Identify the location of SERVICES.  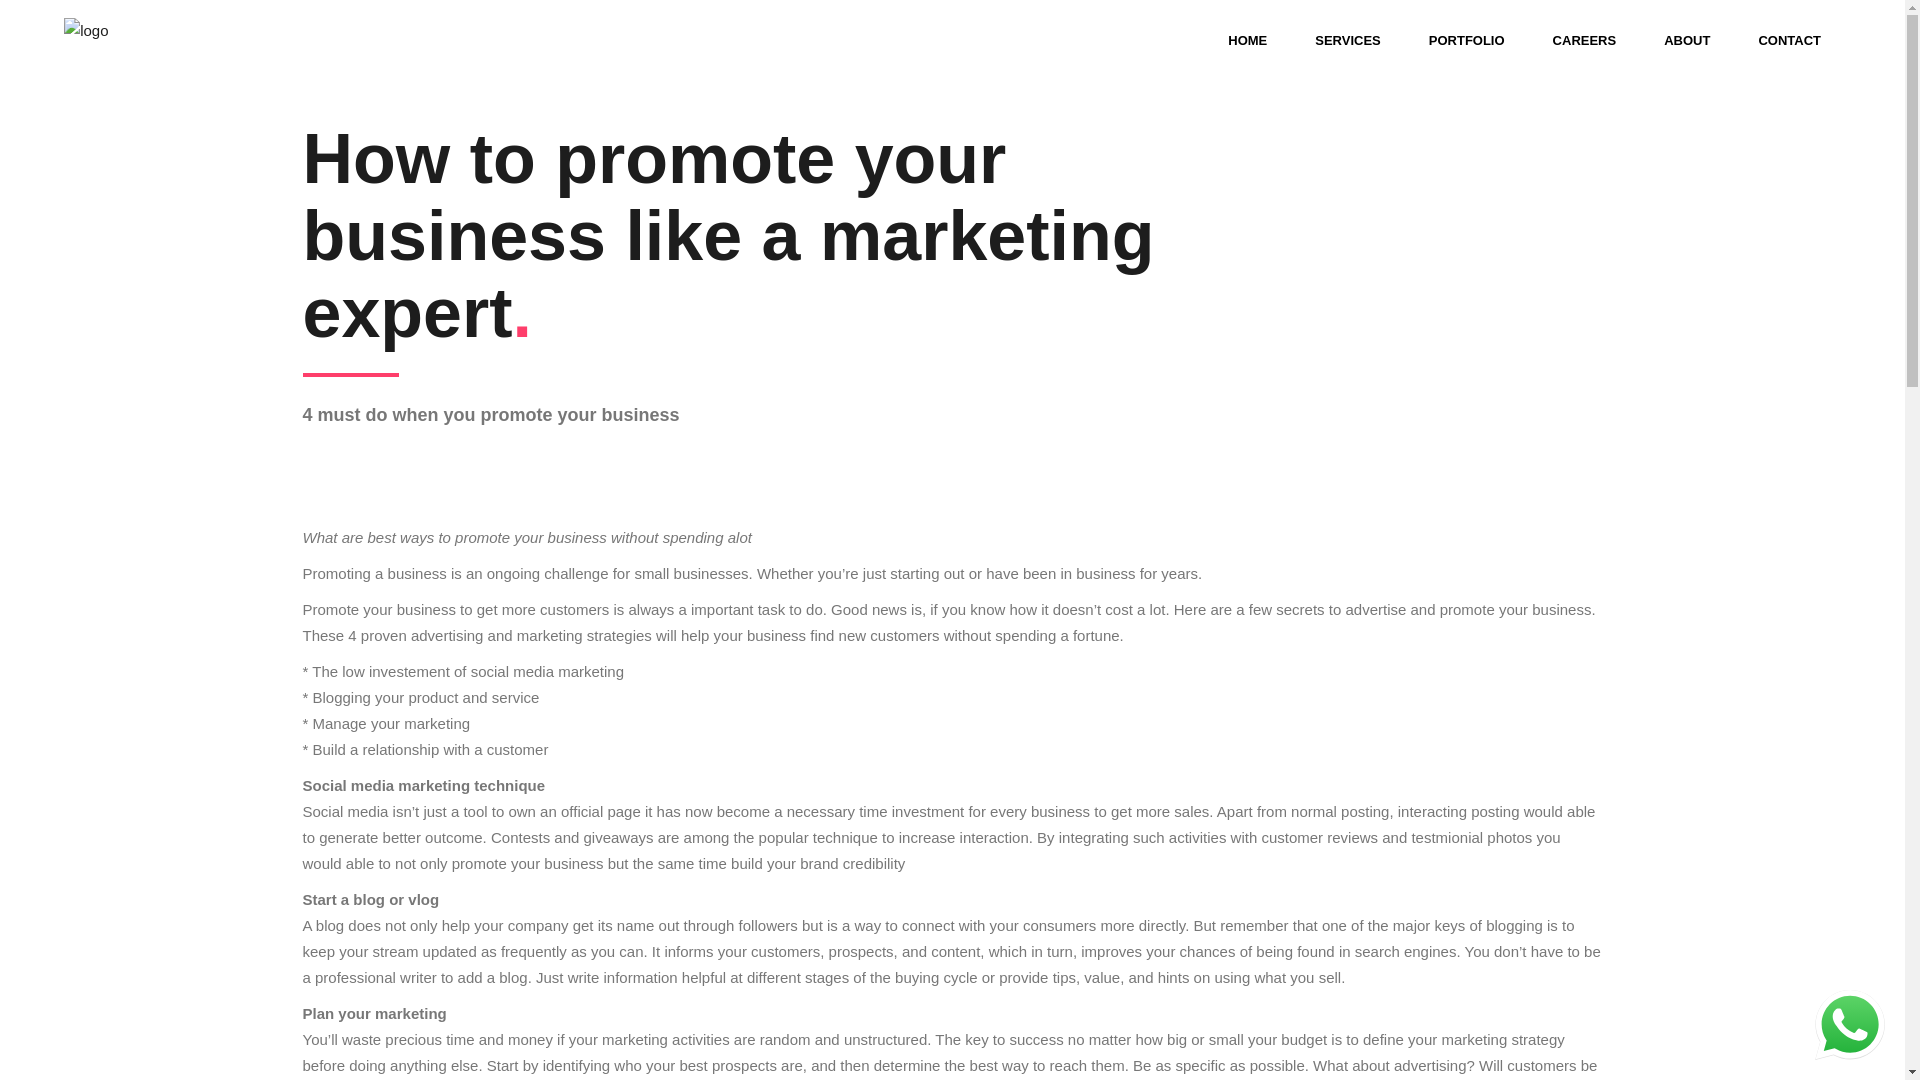
(1348, 40).